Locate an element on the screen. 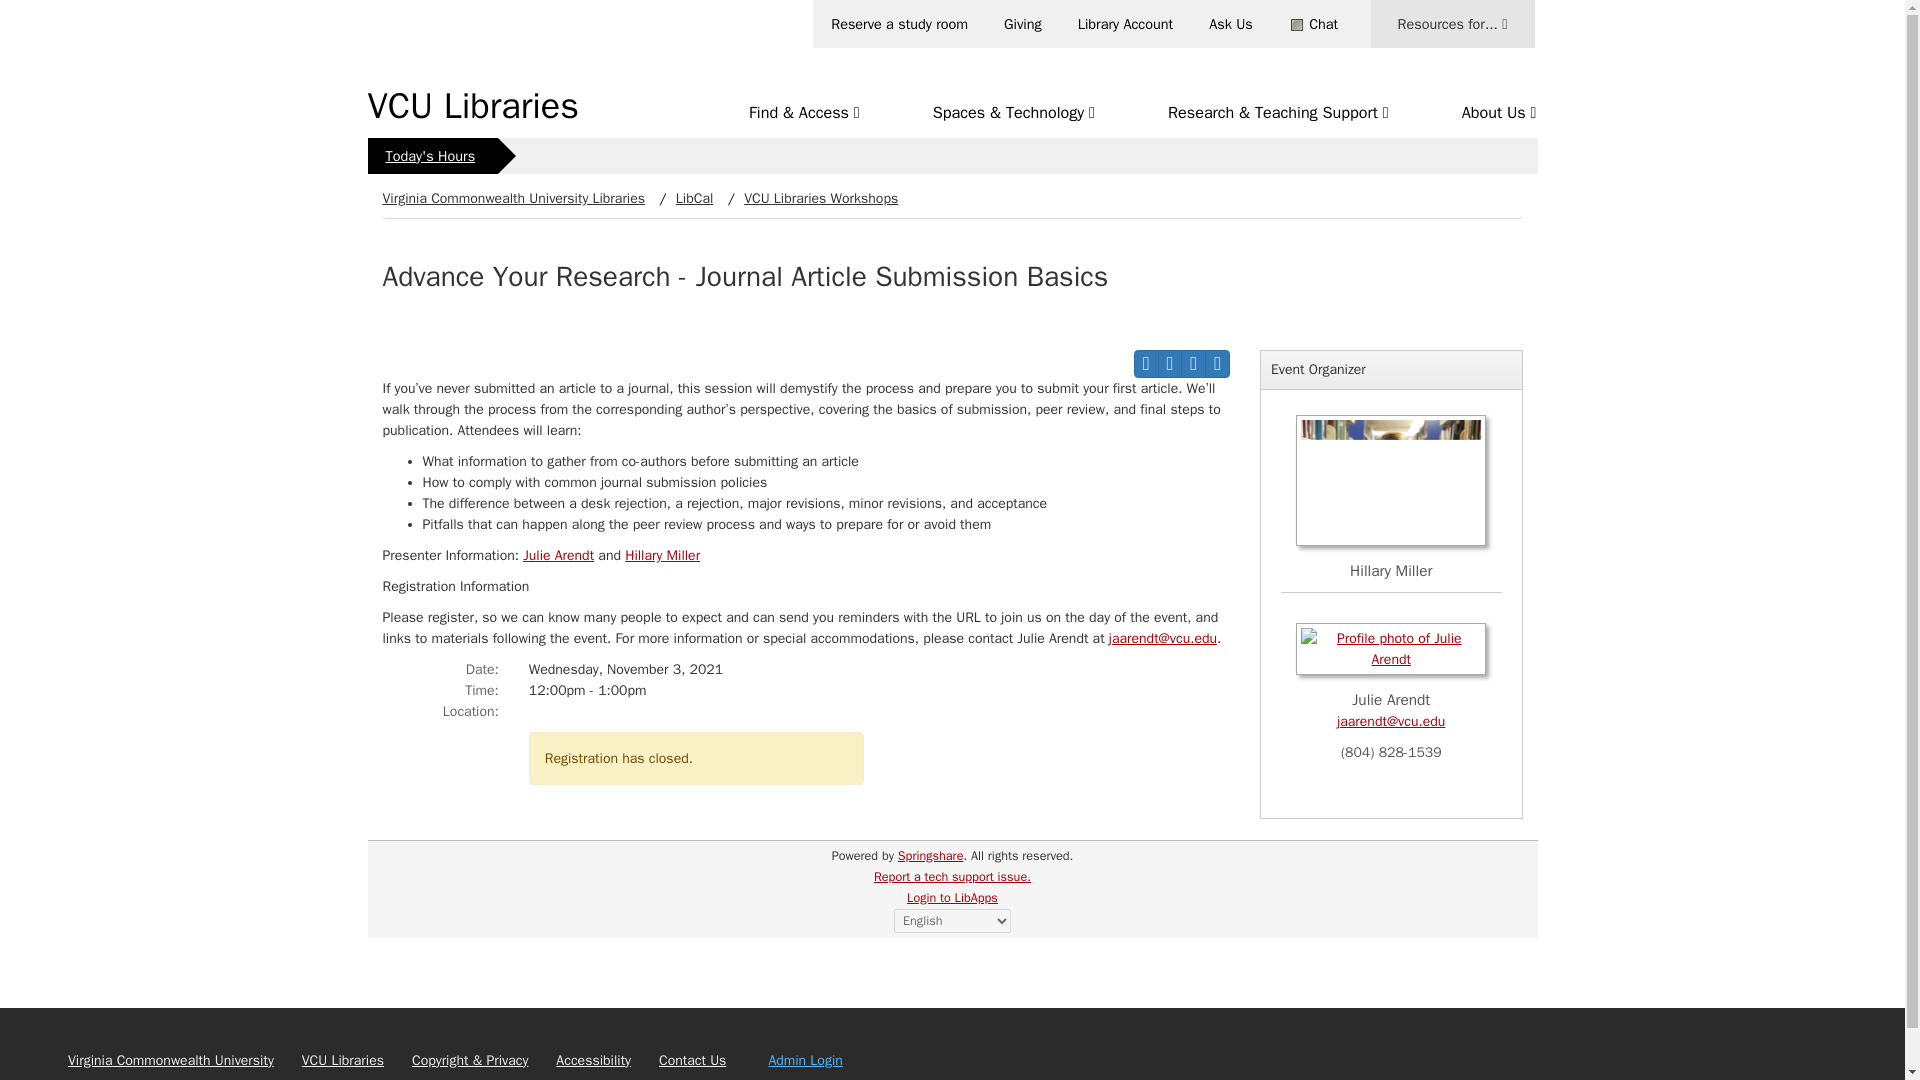  Ask Us is located at coordinates (1230, 23).